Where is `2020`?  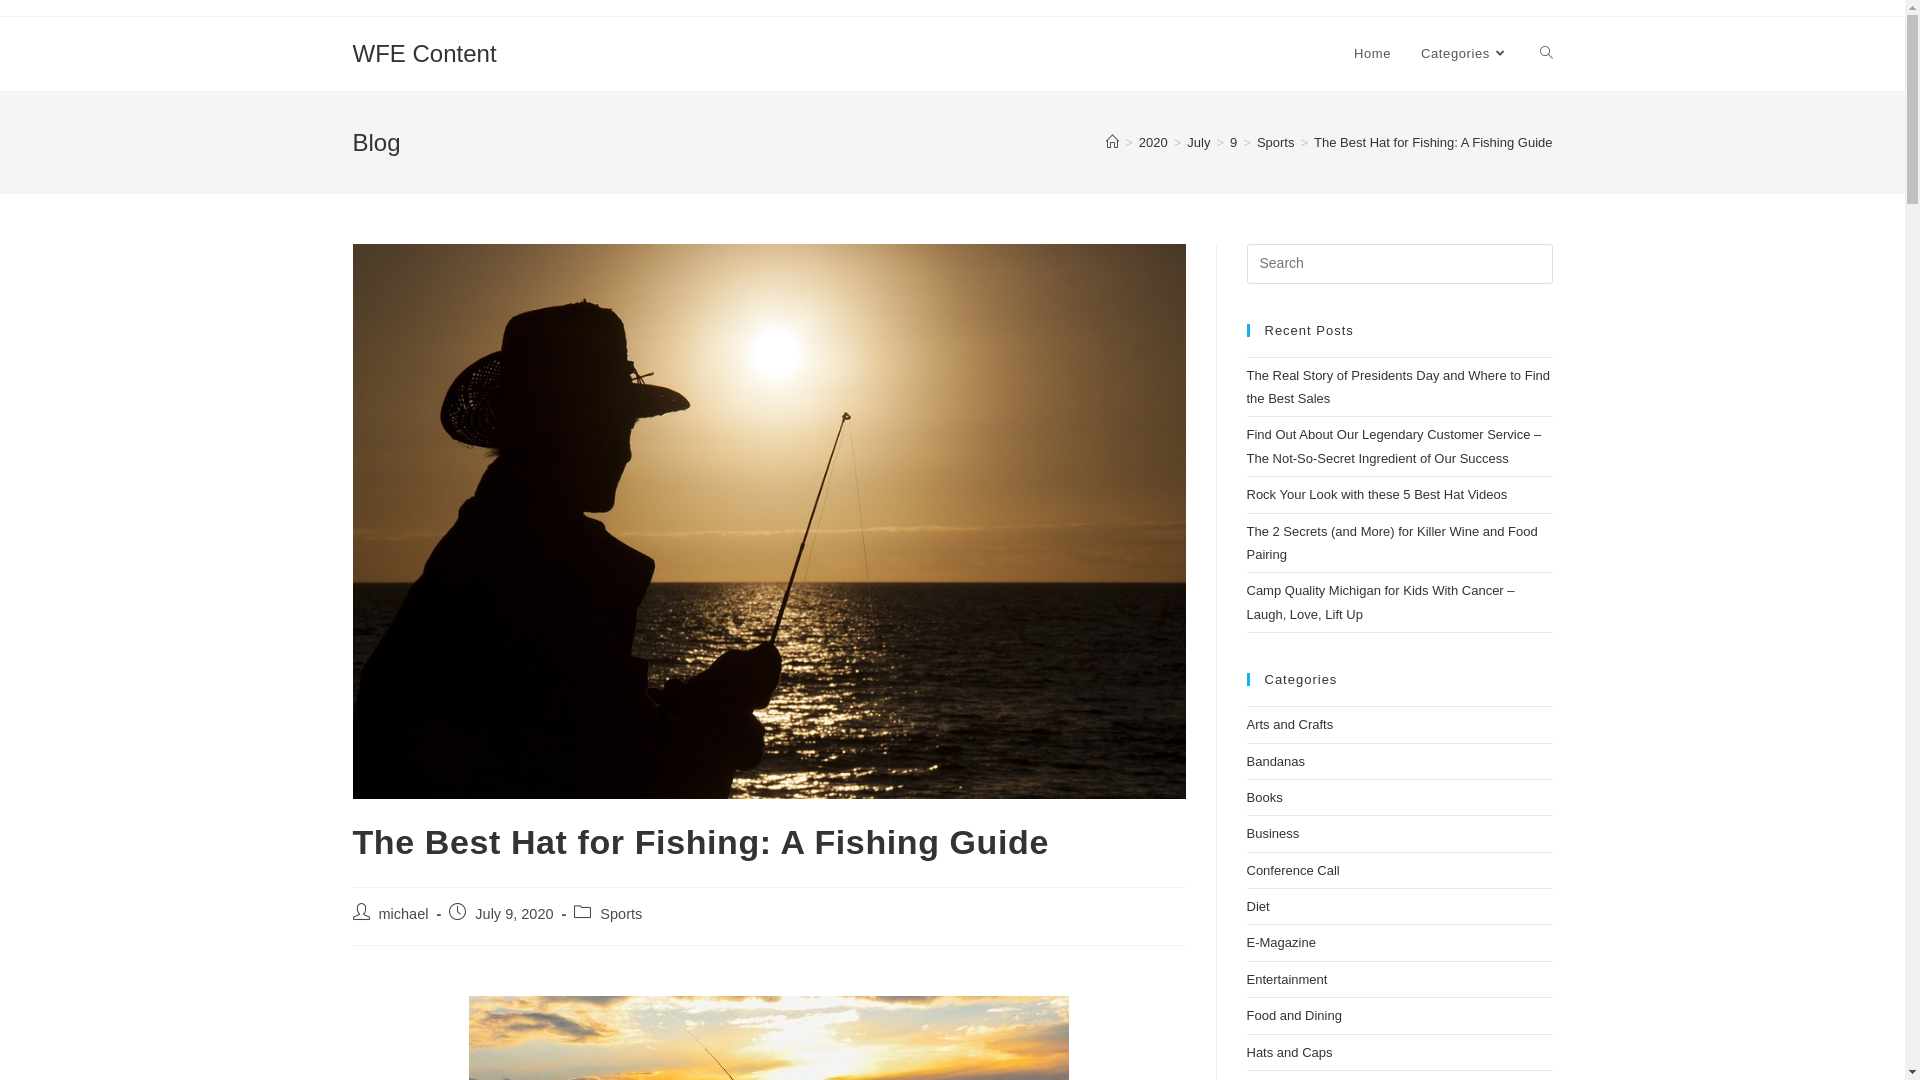
2020 is located at coordinates (1154, 142).